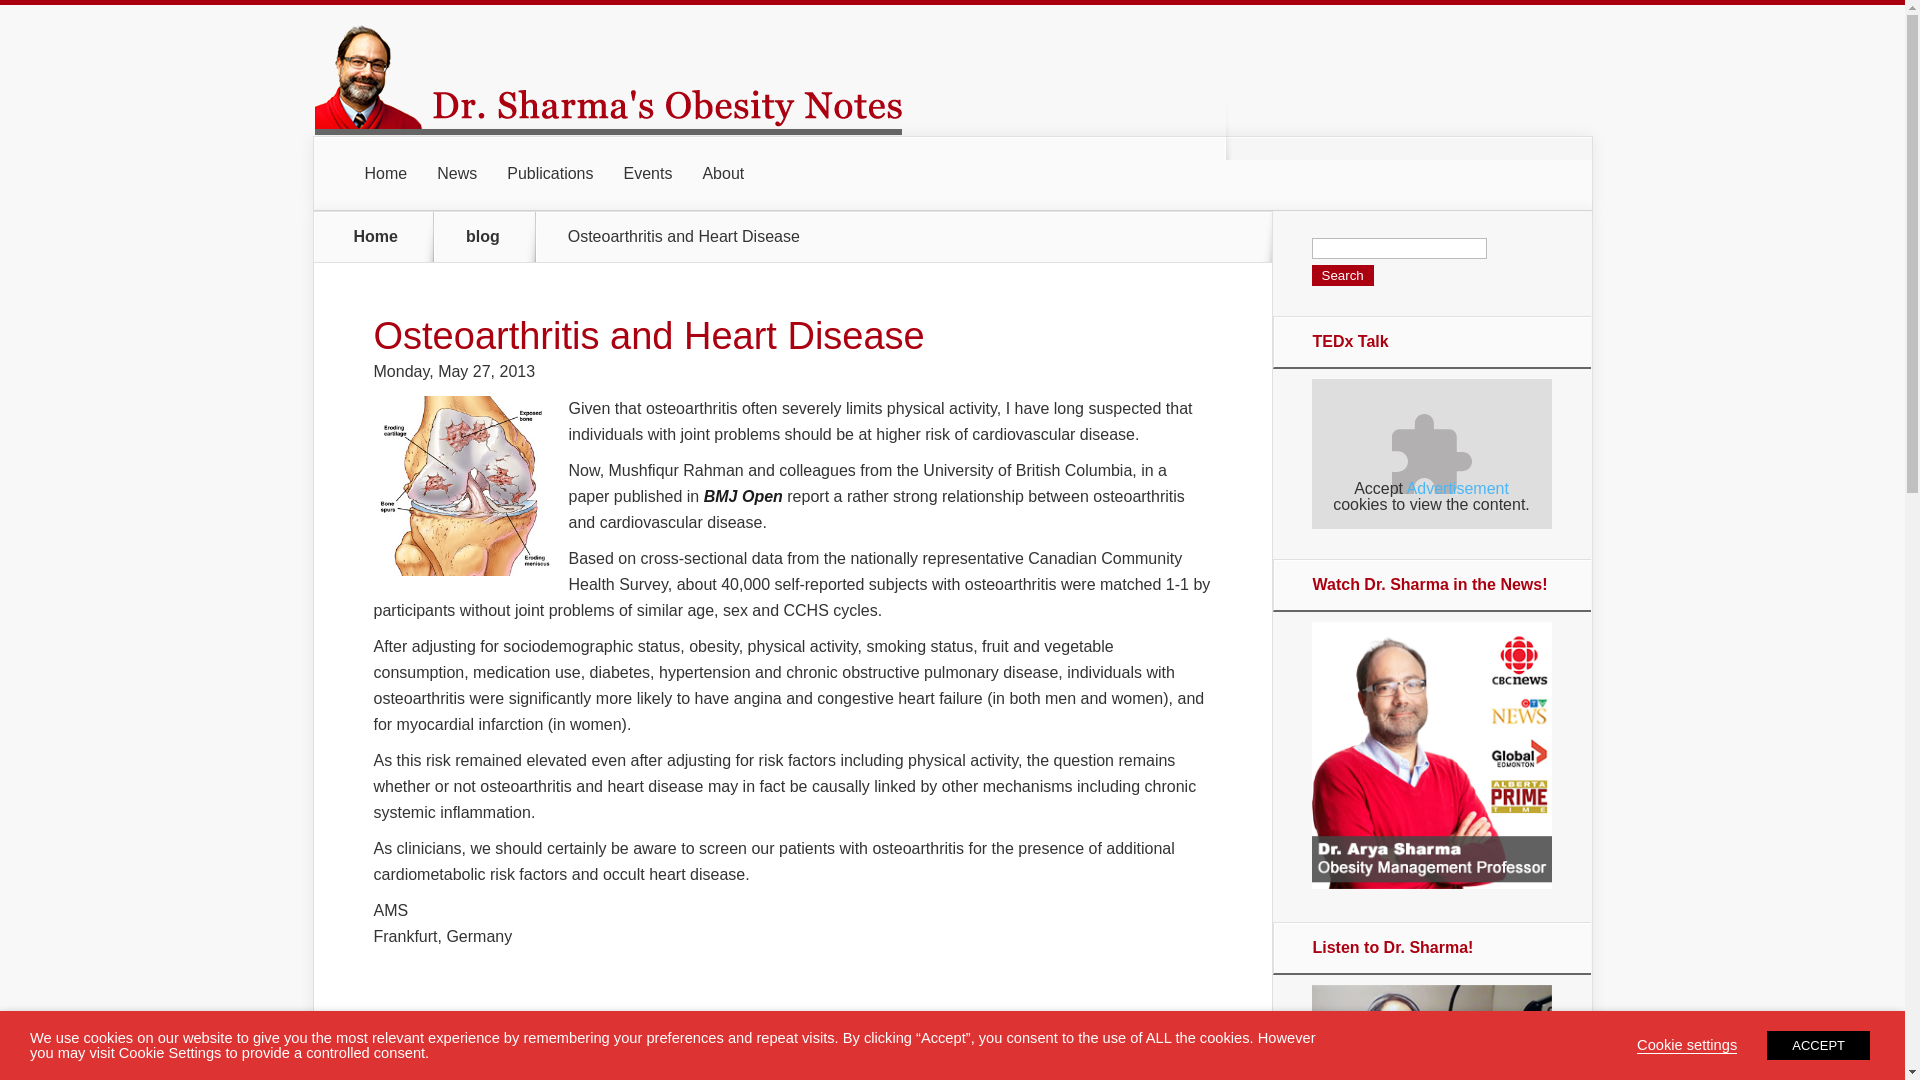 Image resolution: width=1920 pixels, height=1080 pixels. What do you see at coordinates (376, 236) in the screenshot?
I see `Home` at bounding box center [376, 236].